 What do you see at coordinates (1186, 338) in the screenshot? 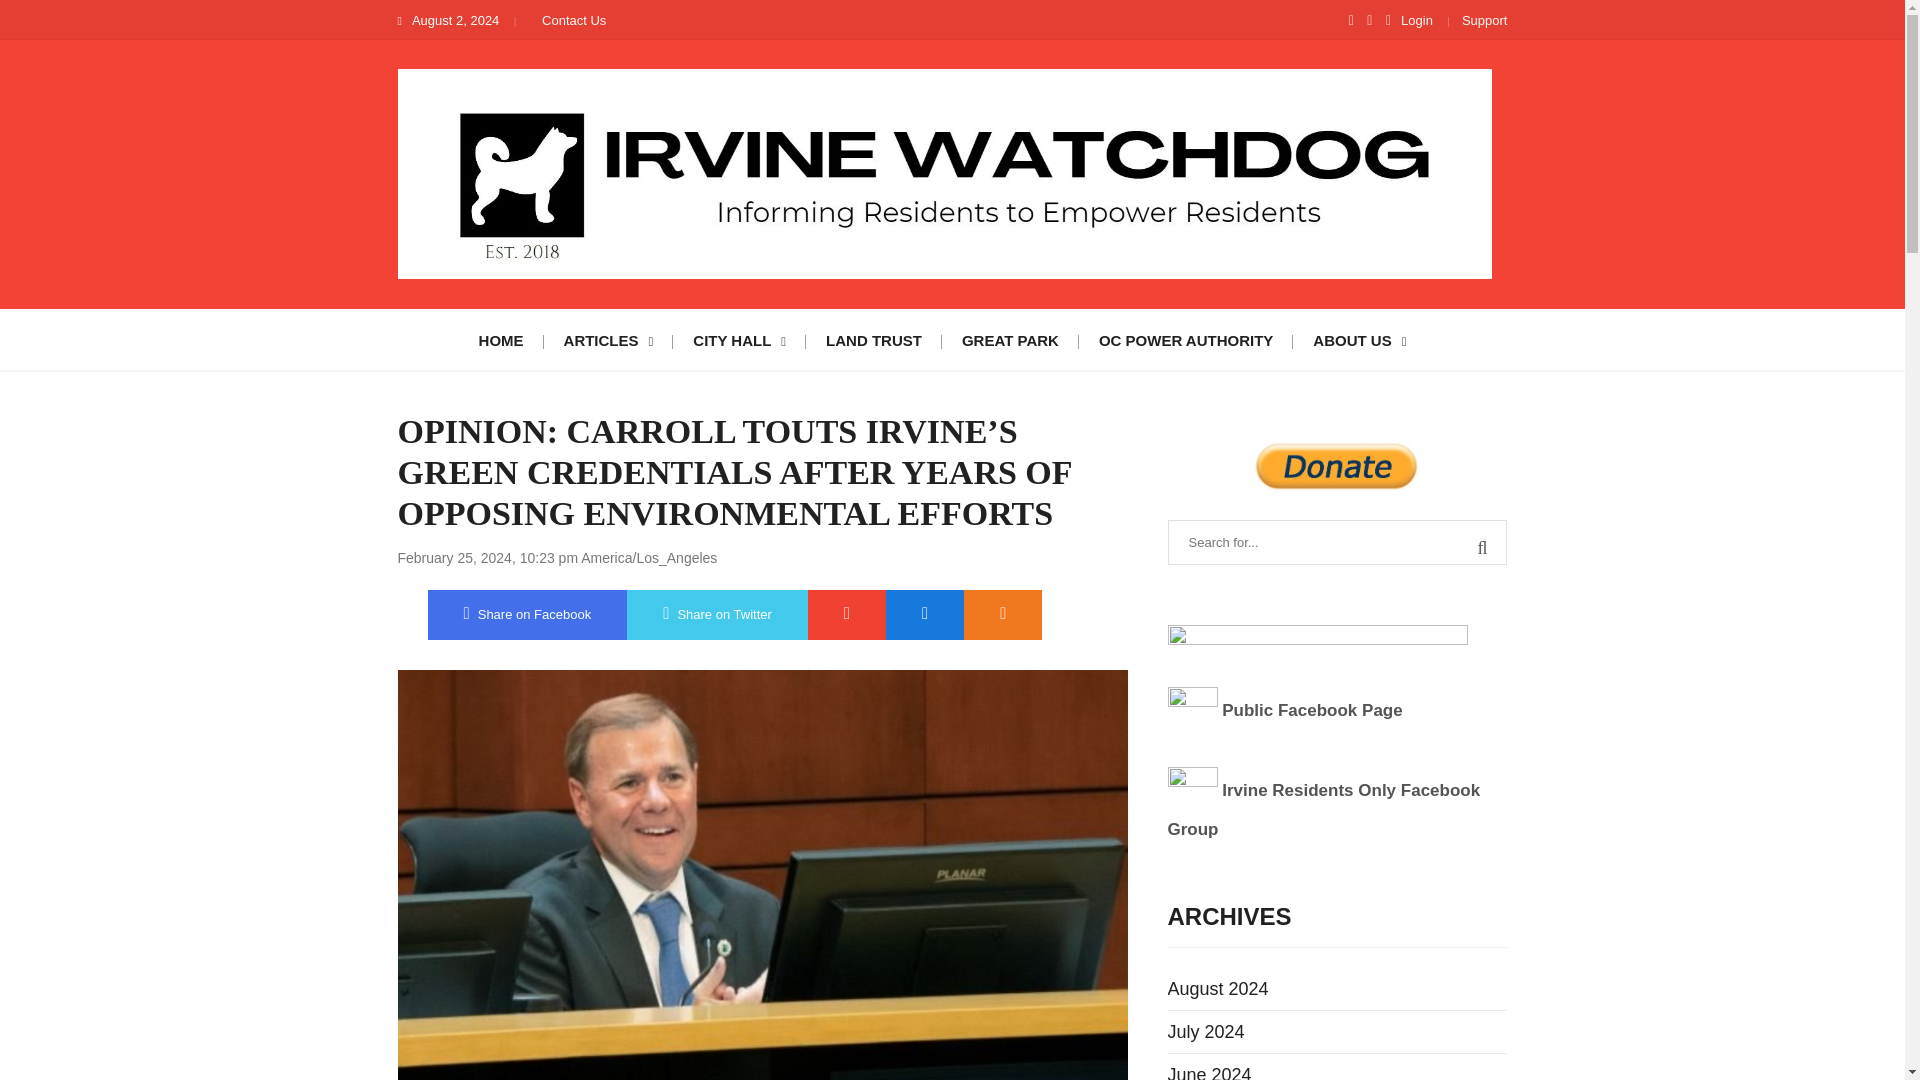
I see `OC POWER AUTHORITY` at bounding box center [1186, 338].